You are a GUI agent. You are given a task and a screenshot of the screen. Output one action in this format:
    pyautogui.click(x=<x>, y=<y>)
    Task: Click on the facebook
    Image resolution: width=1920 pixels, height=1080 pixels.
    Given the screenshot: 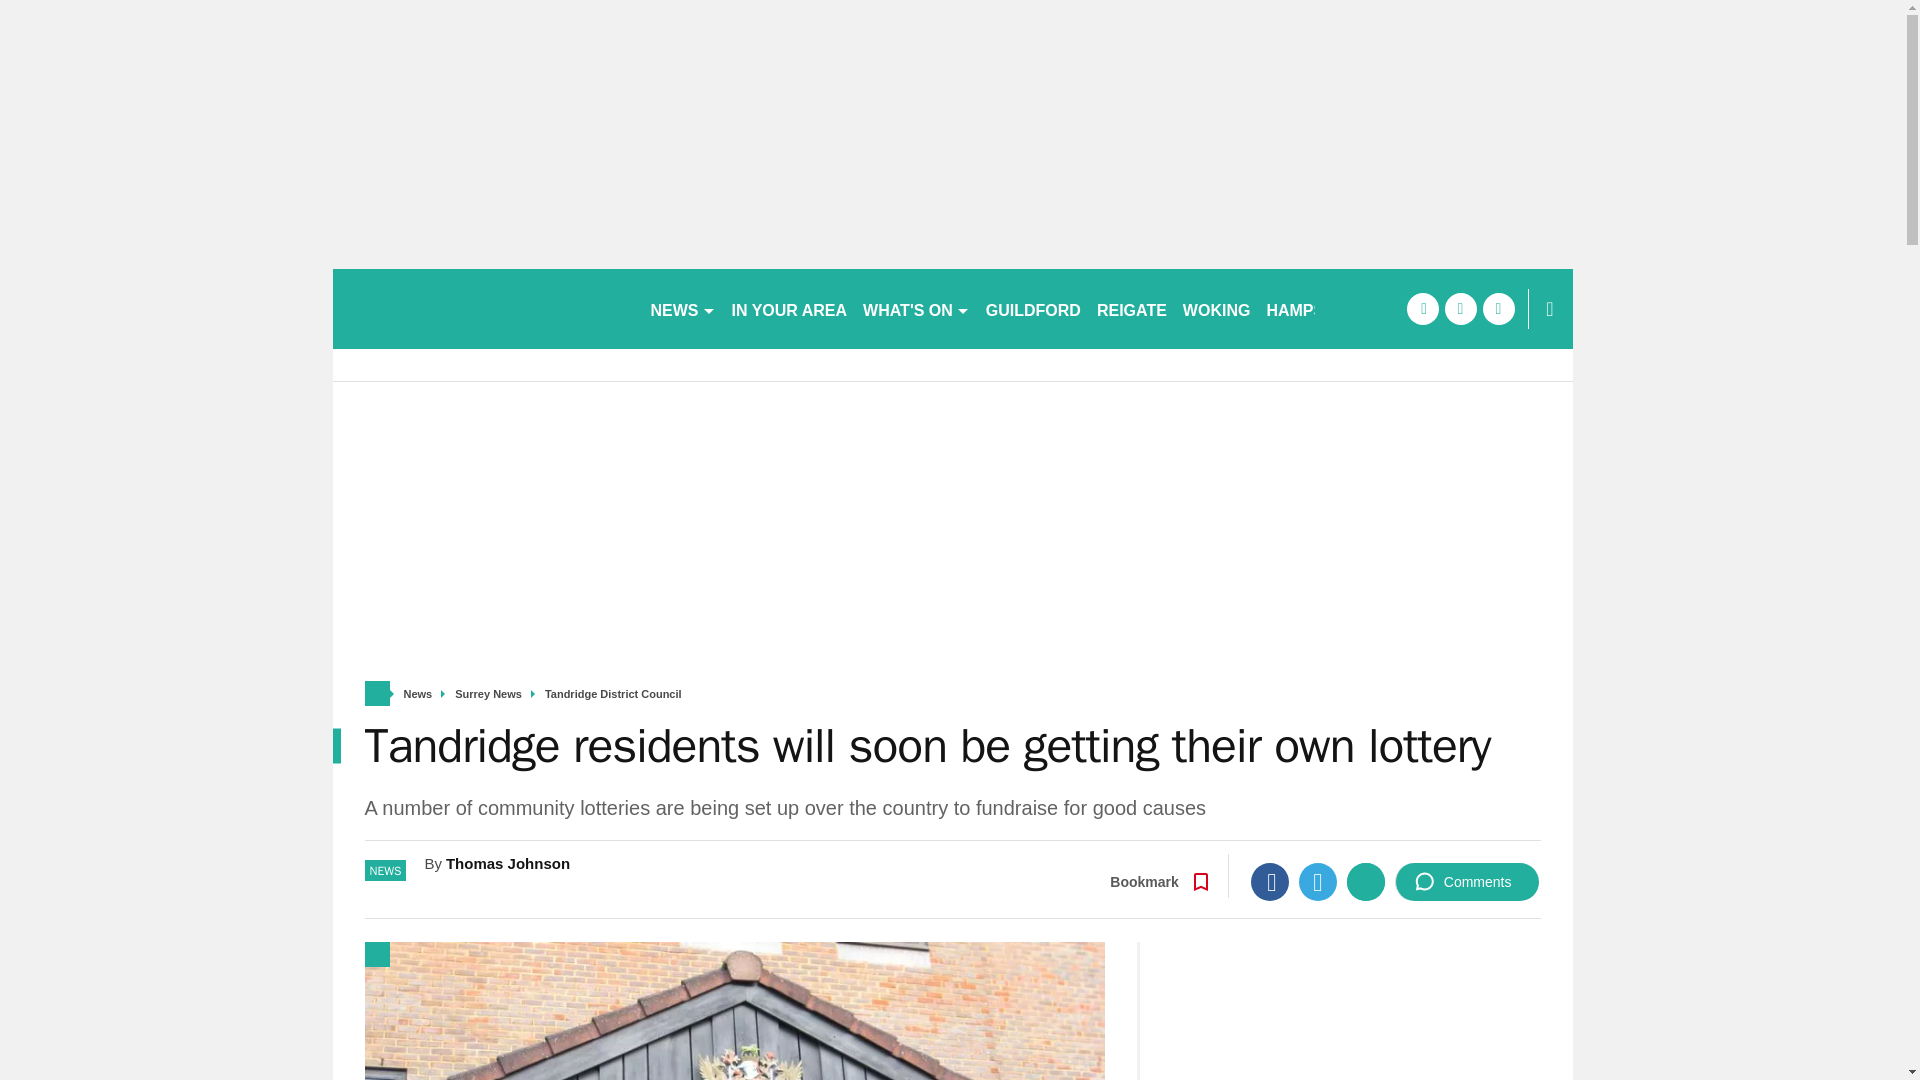 What is the action you would take?
    pyautogui.click(x=1422, y=308)
    